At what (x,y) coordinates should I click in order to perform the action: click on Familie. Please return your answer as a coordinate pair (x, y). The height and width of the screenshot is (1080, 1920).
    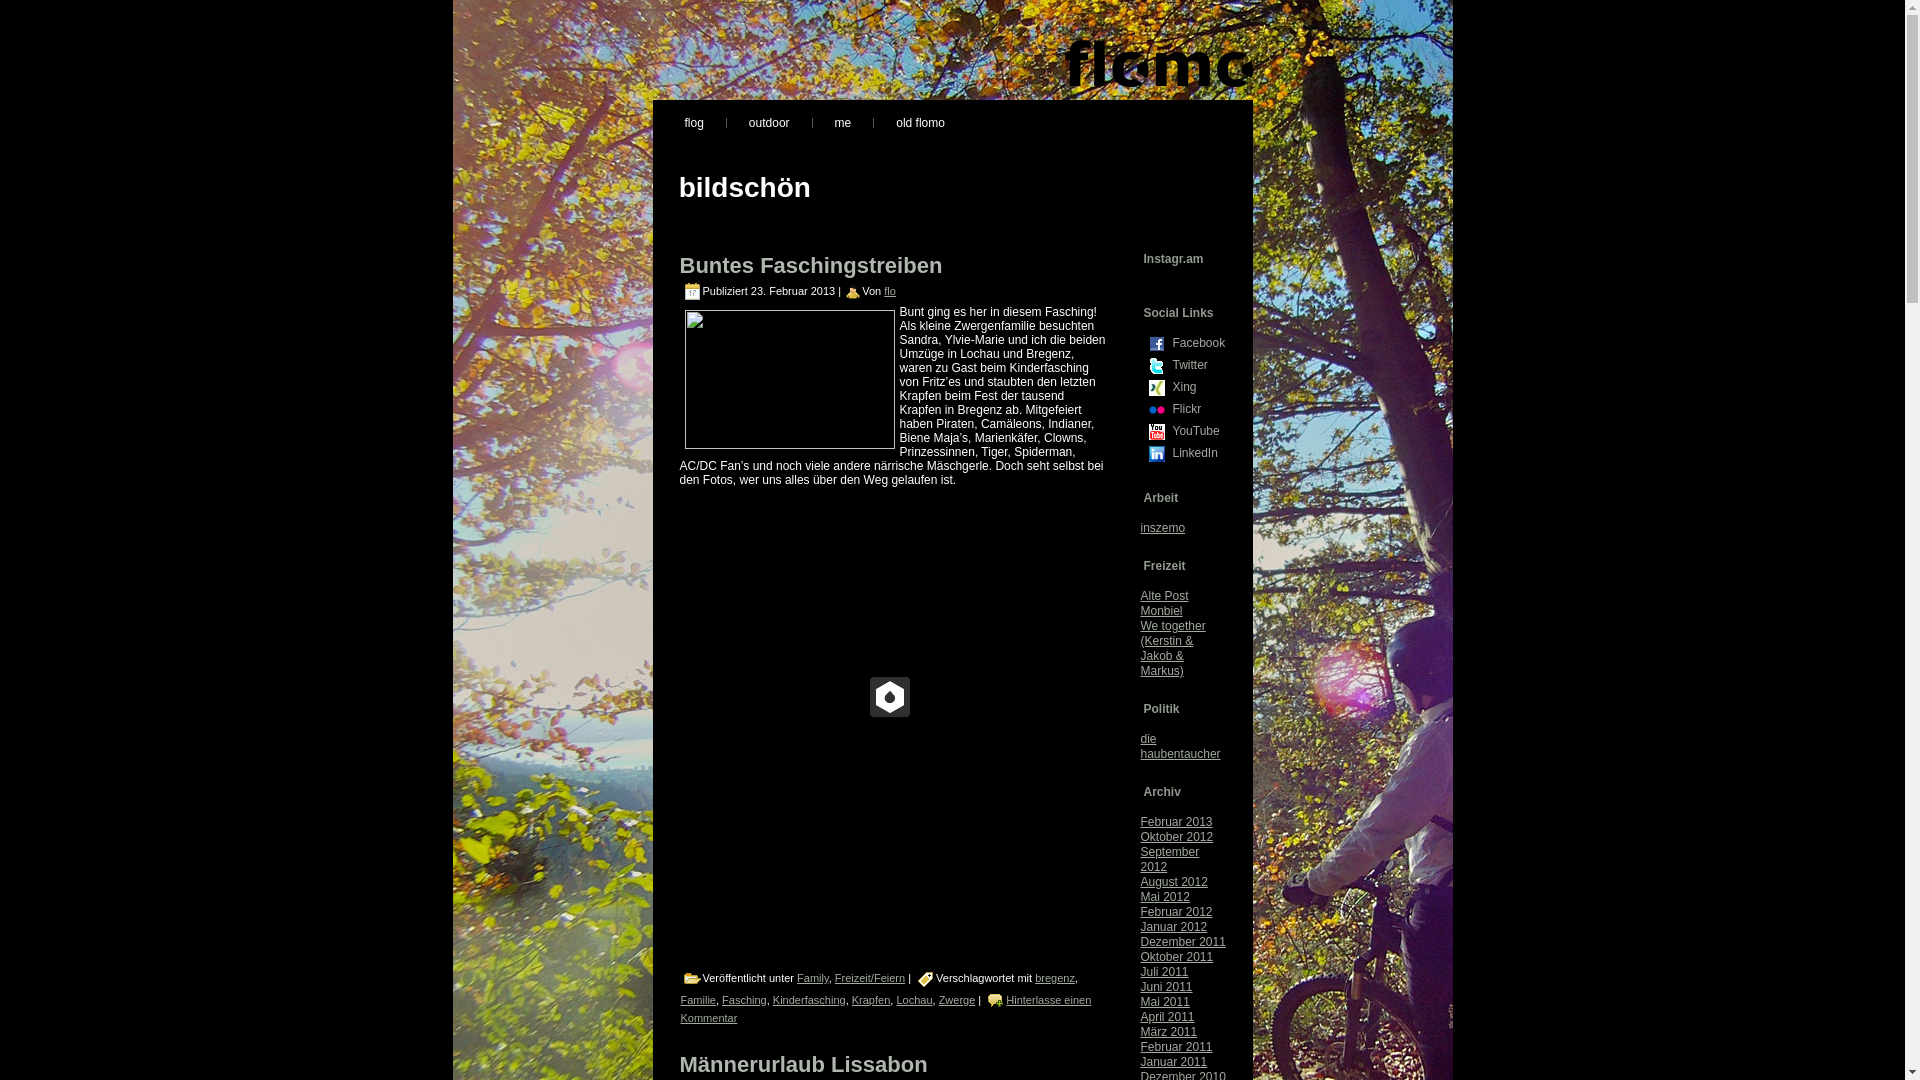
    Looking at the image, I should click on (698, 1000).